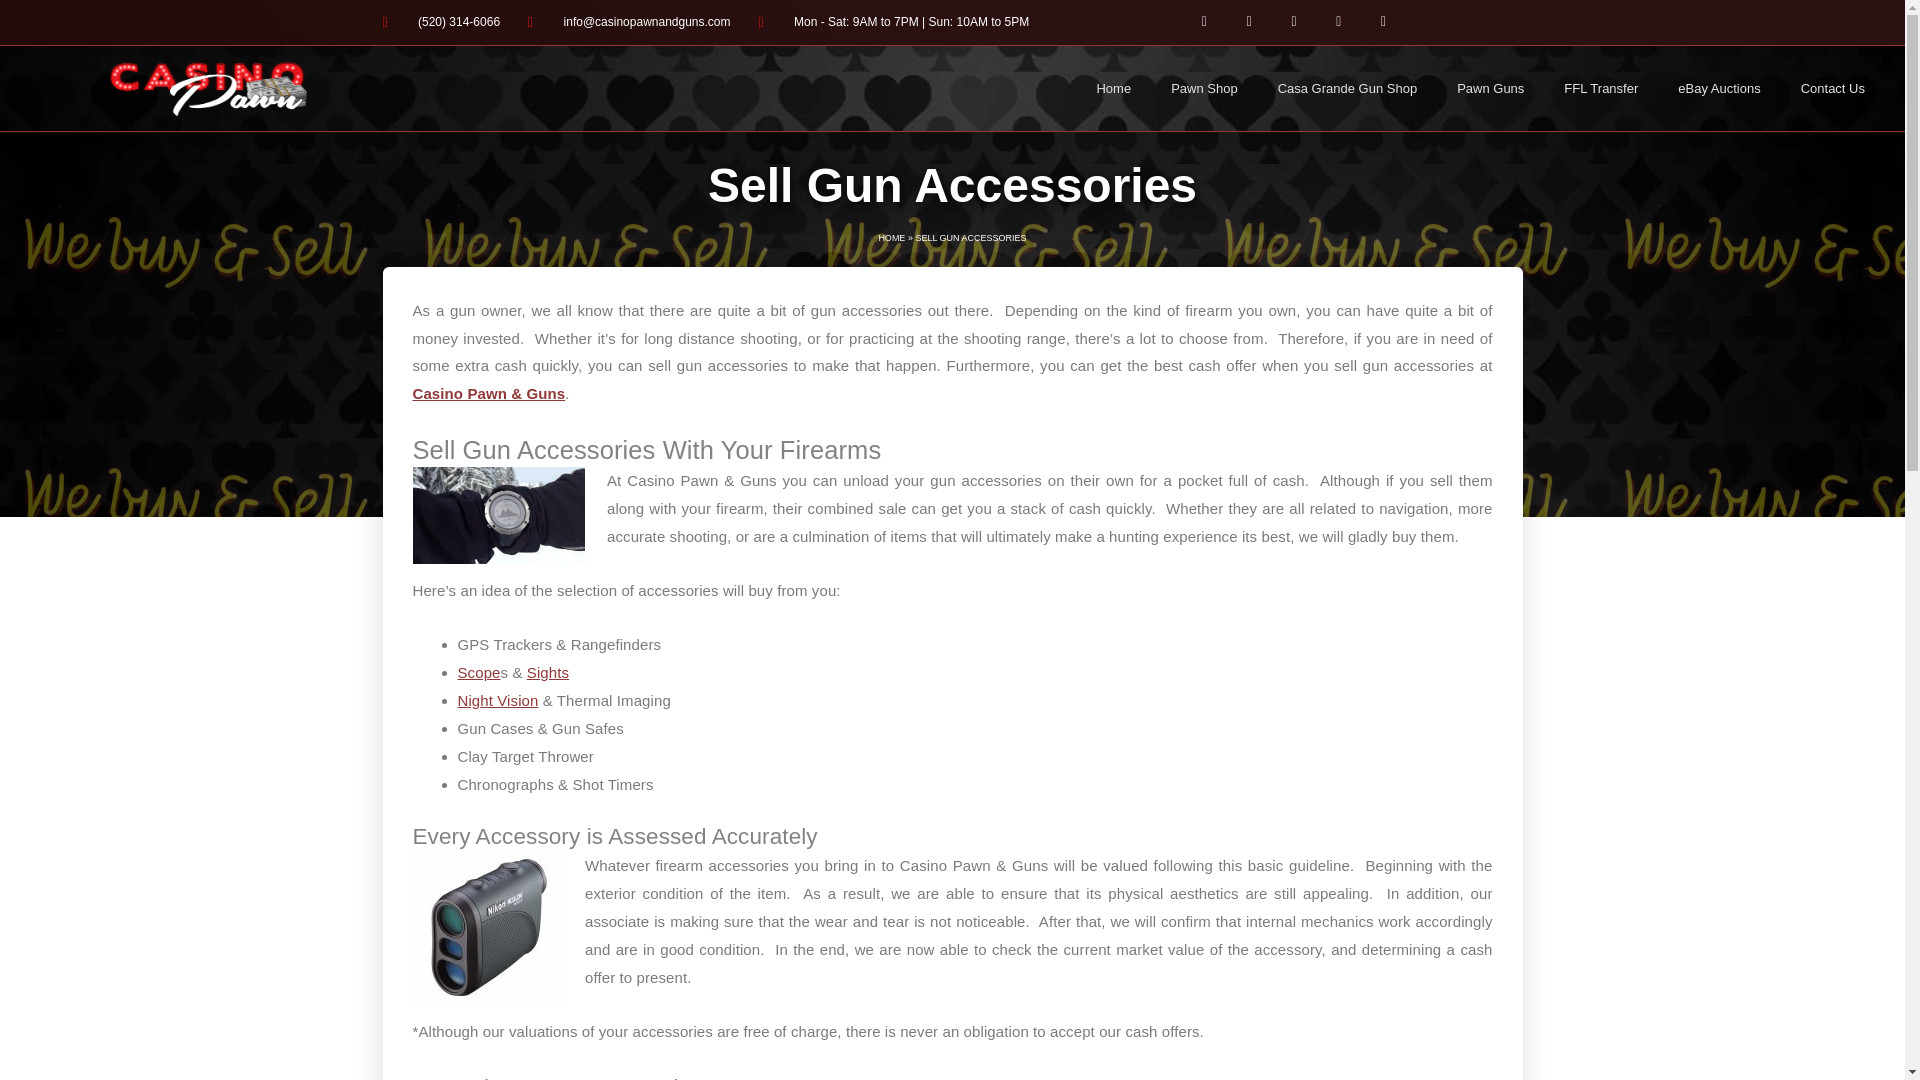 The height and width of the screenshot is (1080, 1920). Describe the element at coordinates (1833, 88) in the screenshot. I see `Contact Us` at that location.